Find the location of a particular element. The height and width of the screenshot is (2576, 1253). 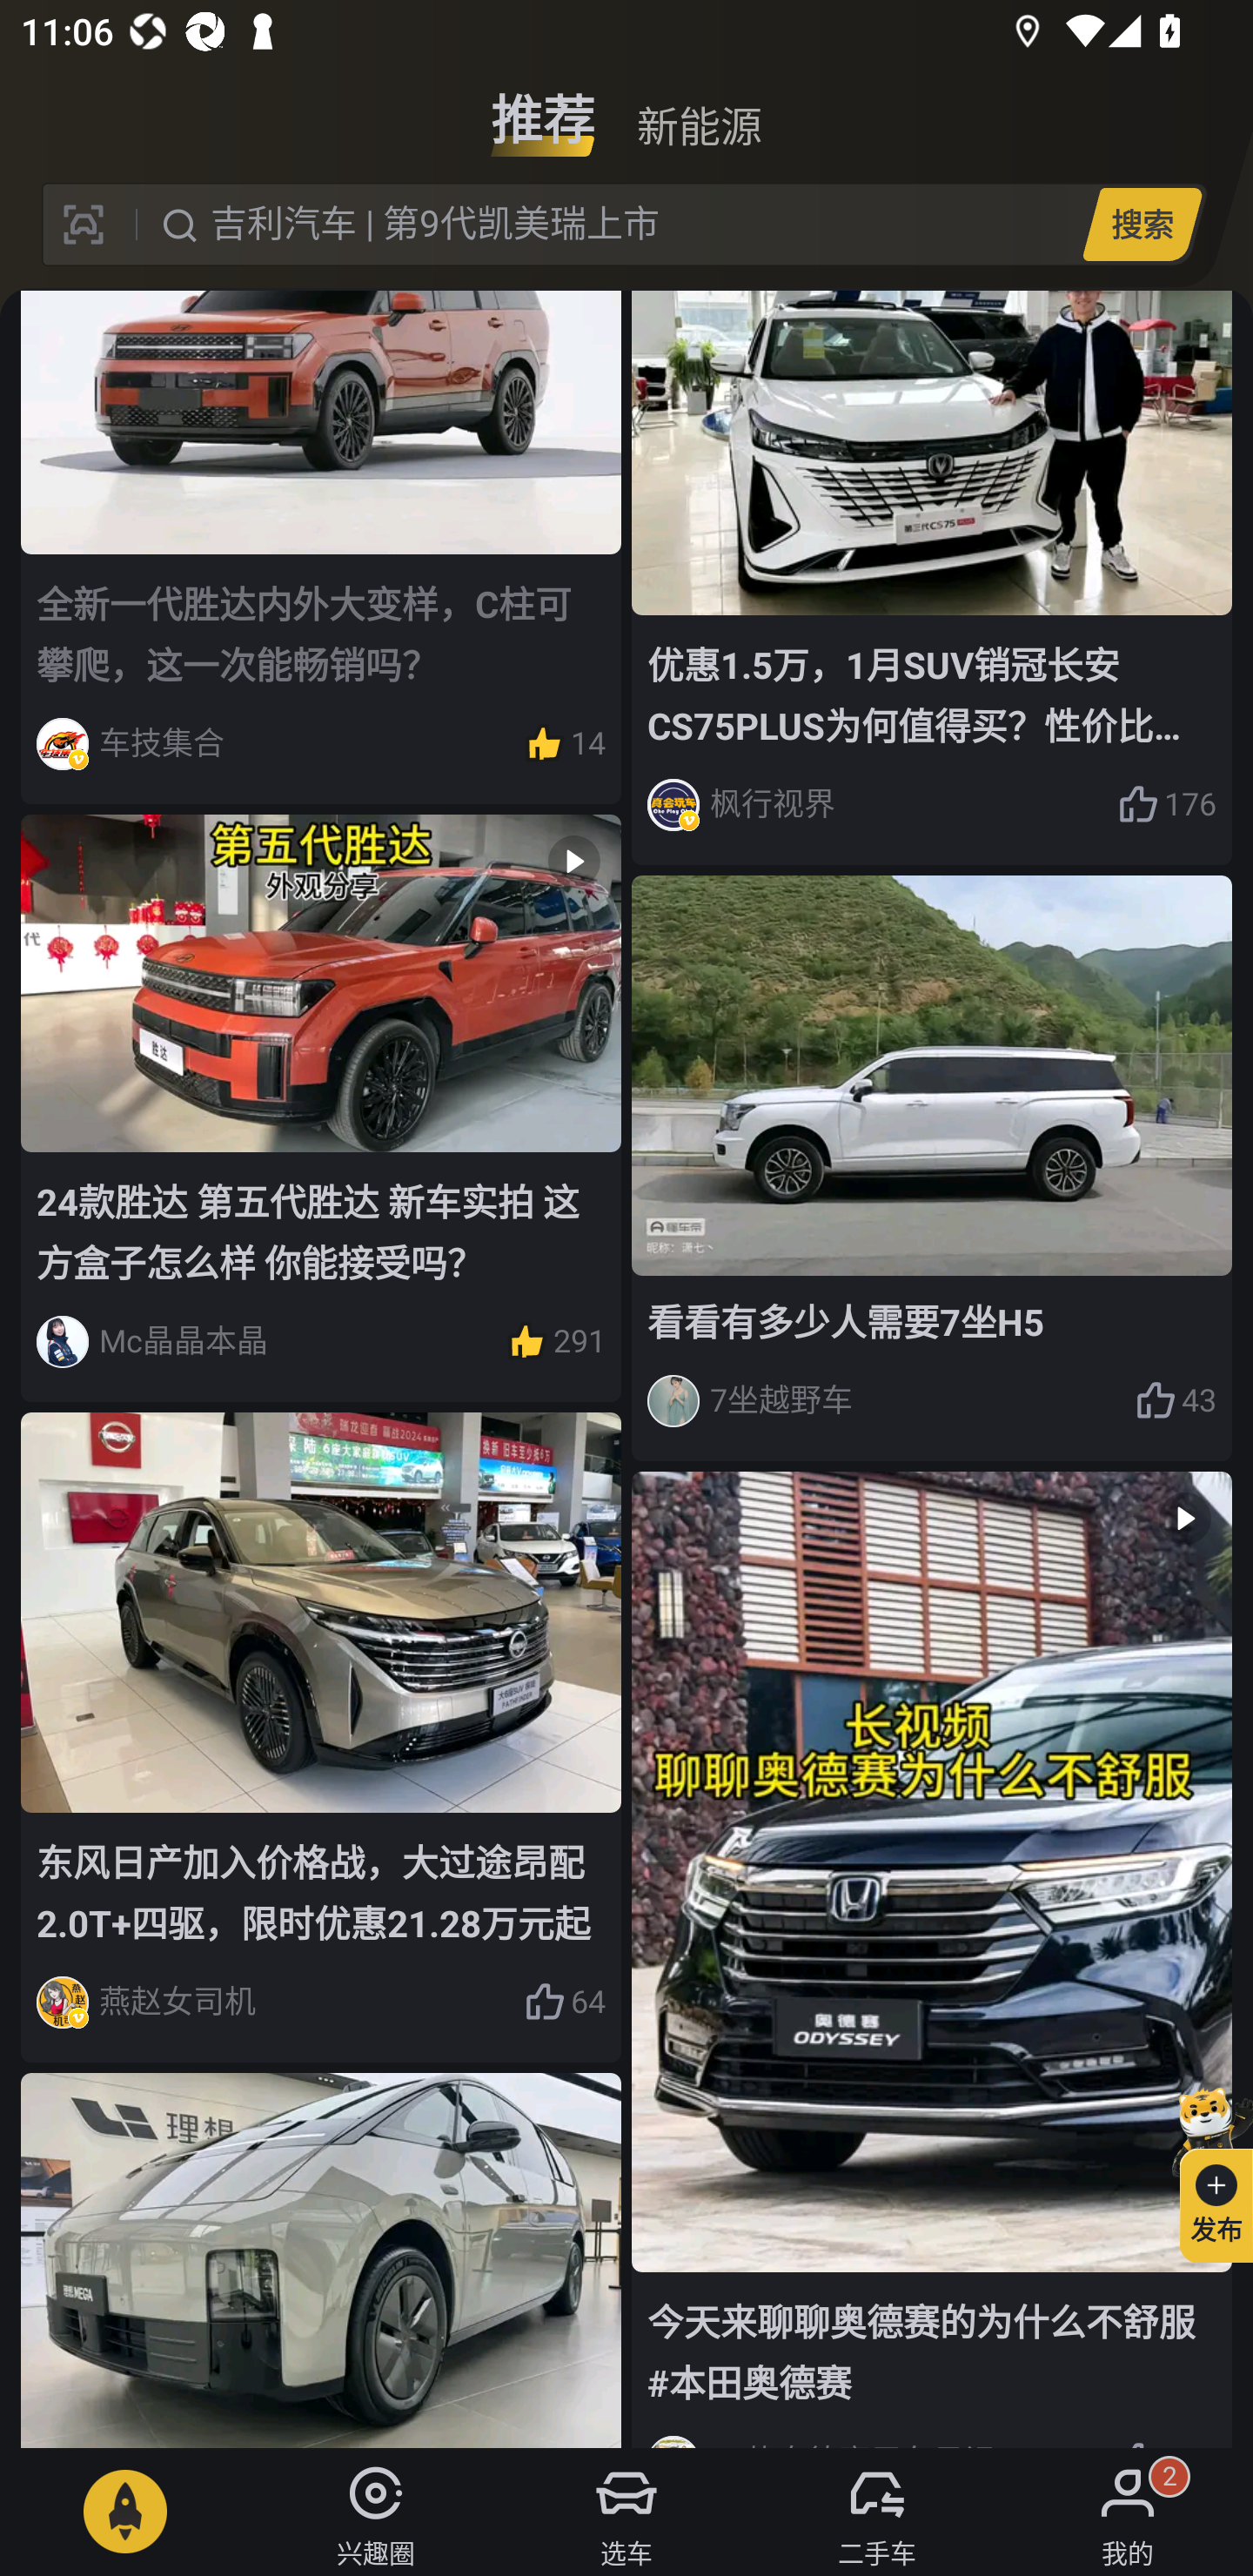

发布 is located at coordinates (1203, 2170).